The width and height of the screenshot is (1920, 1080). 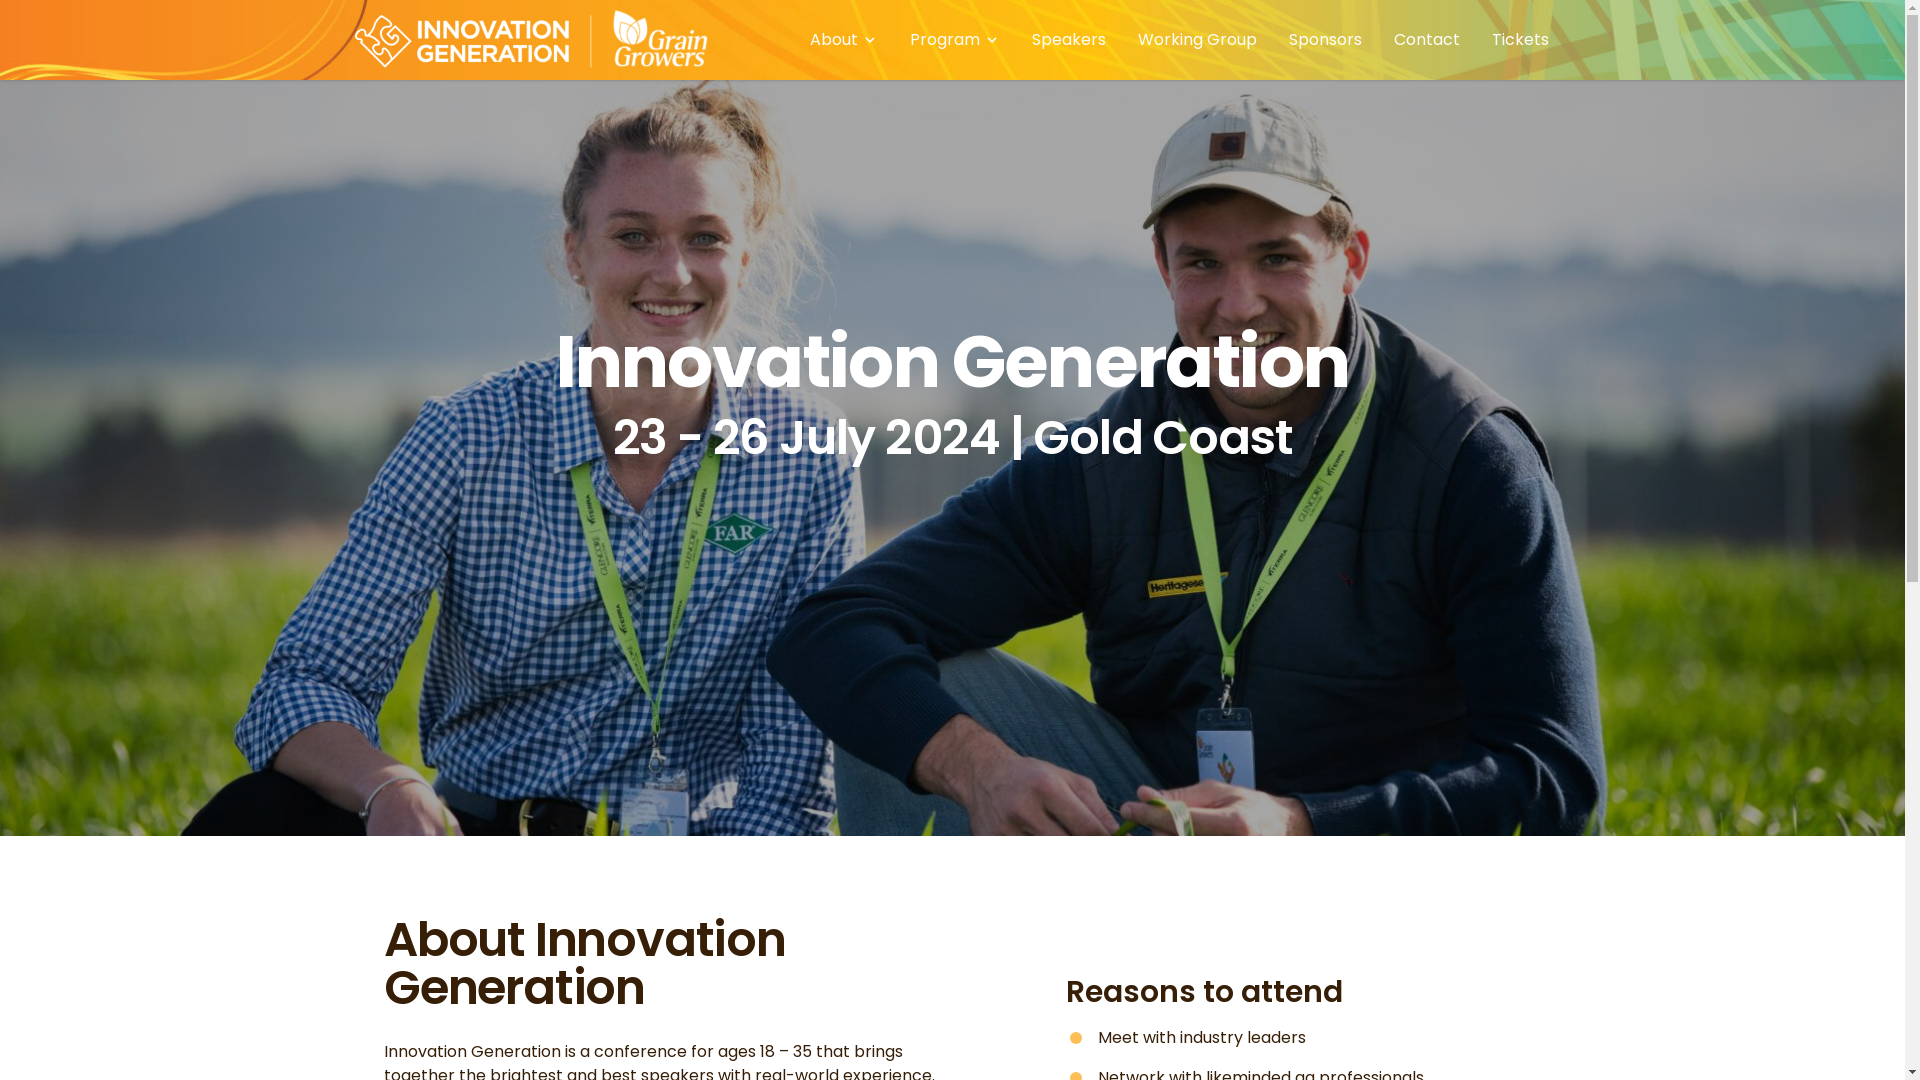 What do you see at coordinates (1427, 40) in the screenshot?
I see `Contact` at bounding box center [1427, 40].